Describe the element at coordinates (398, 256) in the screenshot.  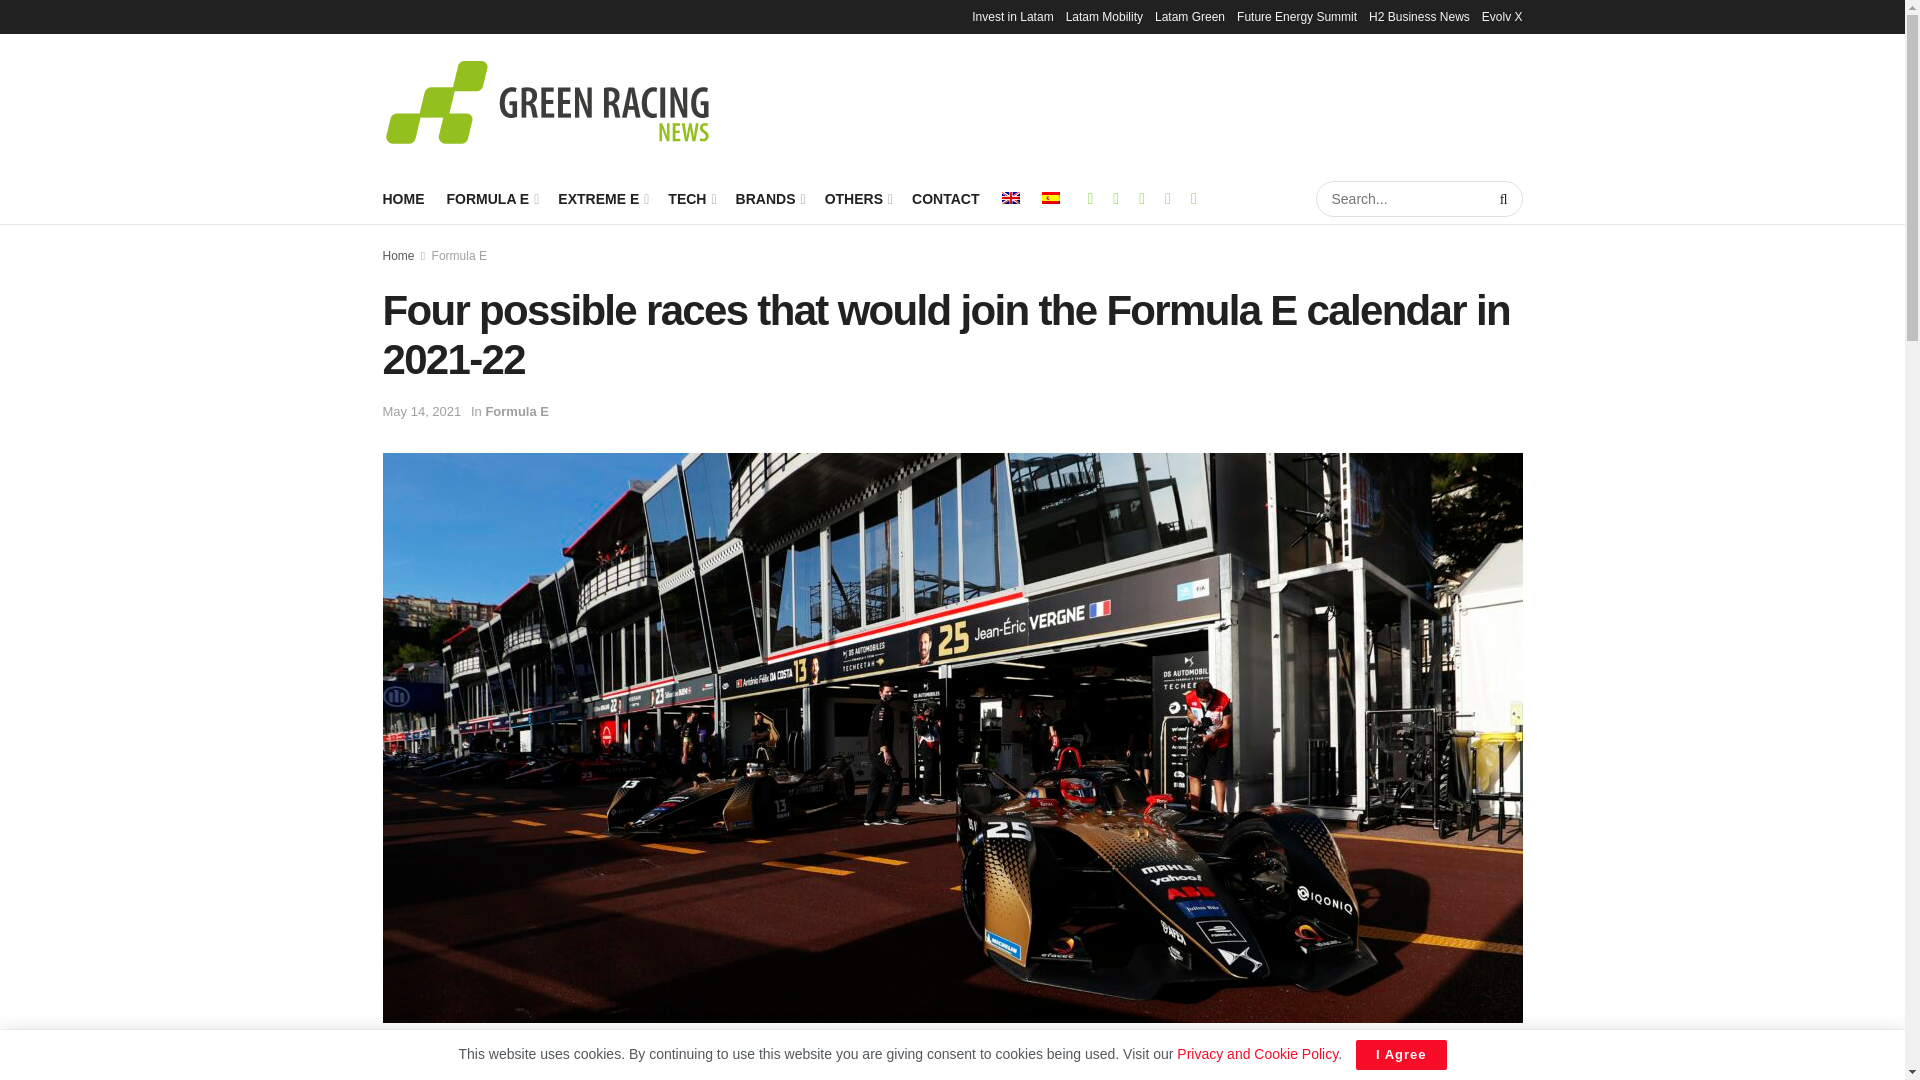
I see `Home` at that location.